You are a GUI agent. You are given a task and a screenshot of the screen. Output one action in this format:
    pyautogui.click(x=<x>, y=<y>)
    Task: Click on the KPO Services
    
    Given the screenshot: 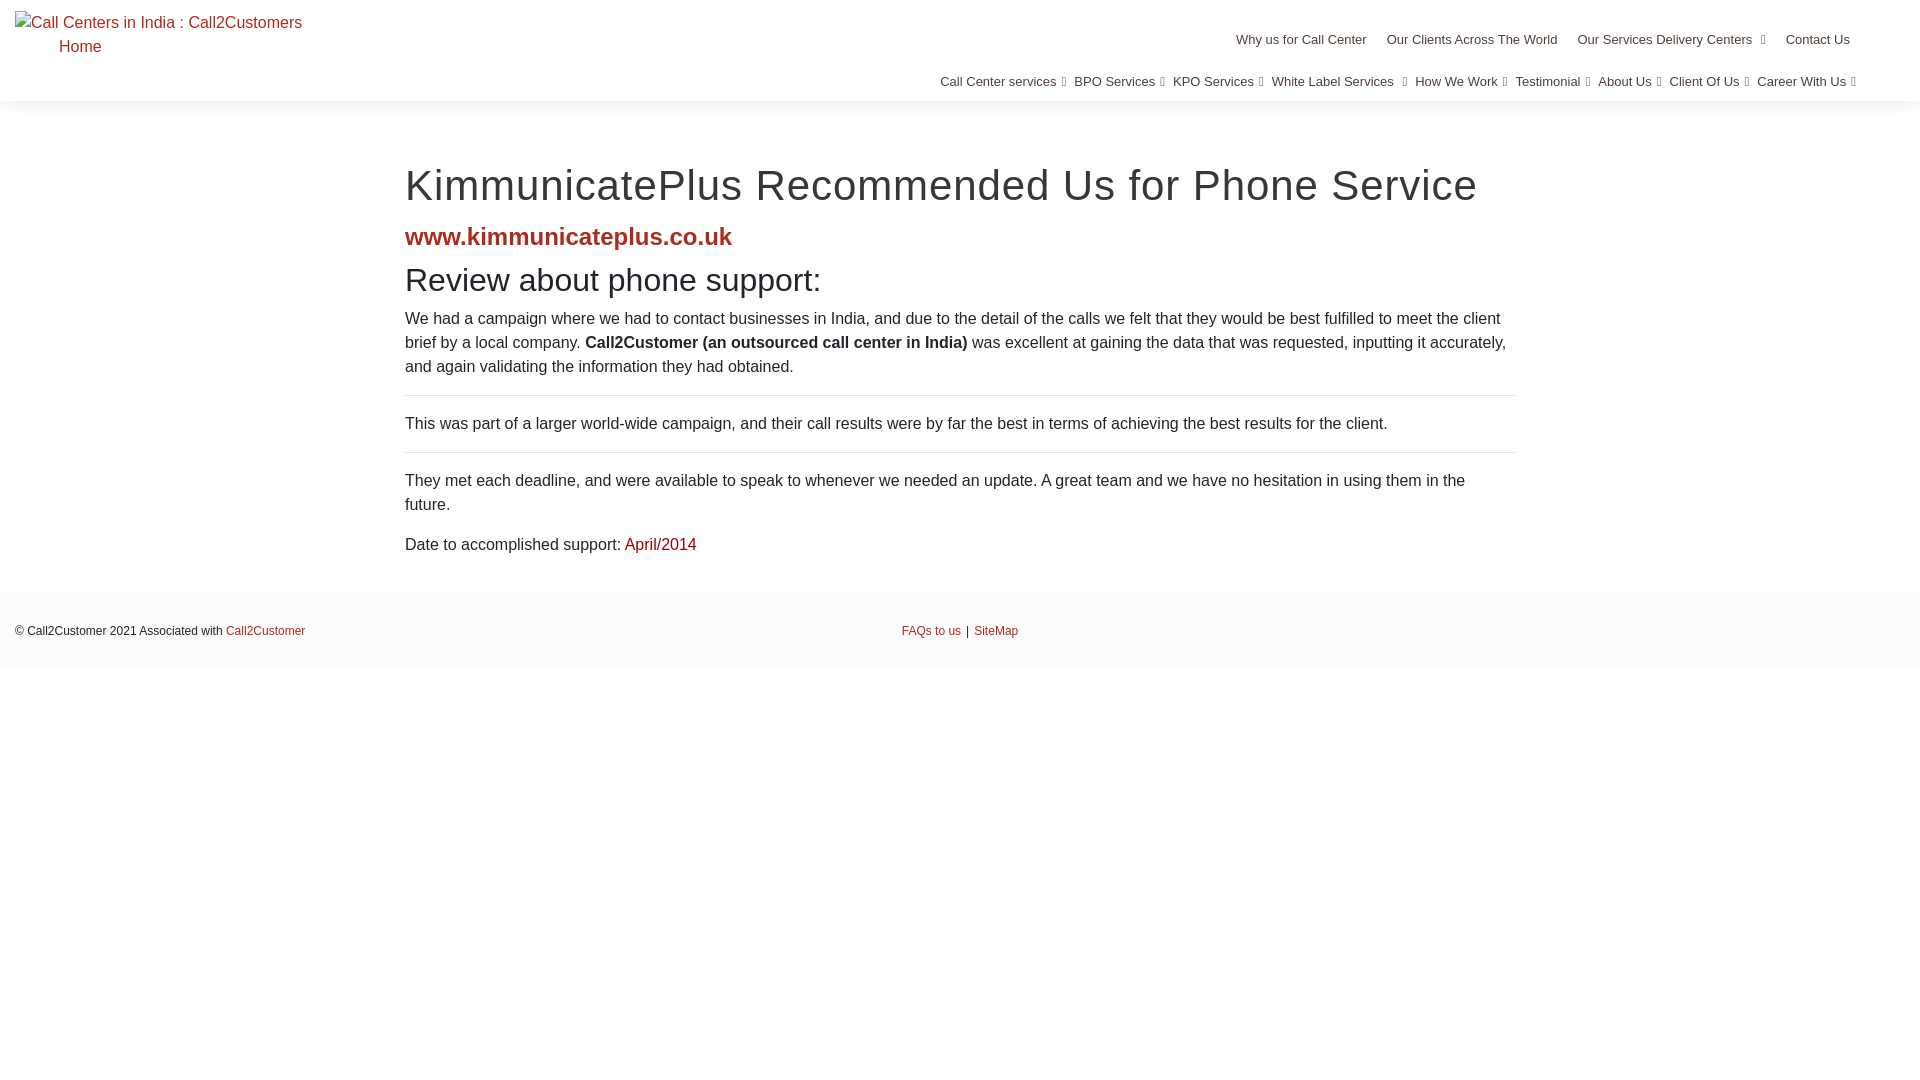 What is the action you would take?
    pyautogui.click(x=1218, y=81)
    